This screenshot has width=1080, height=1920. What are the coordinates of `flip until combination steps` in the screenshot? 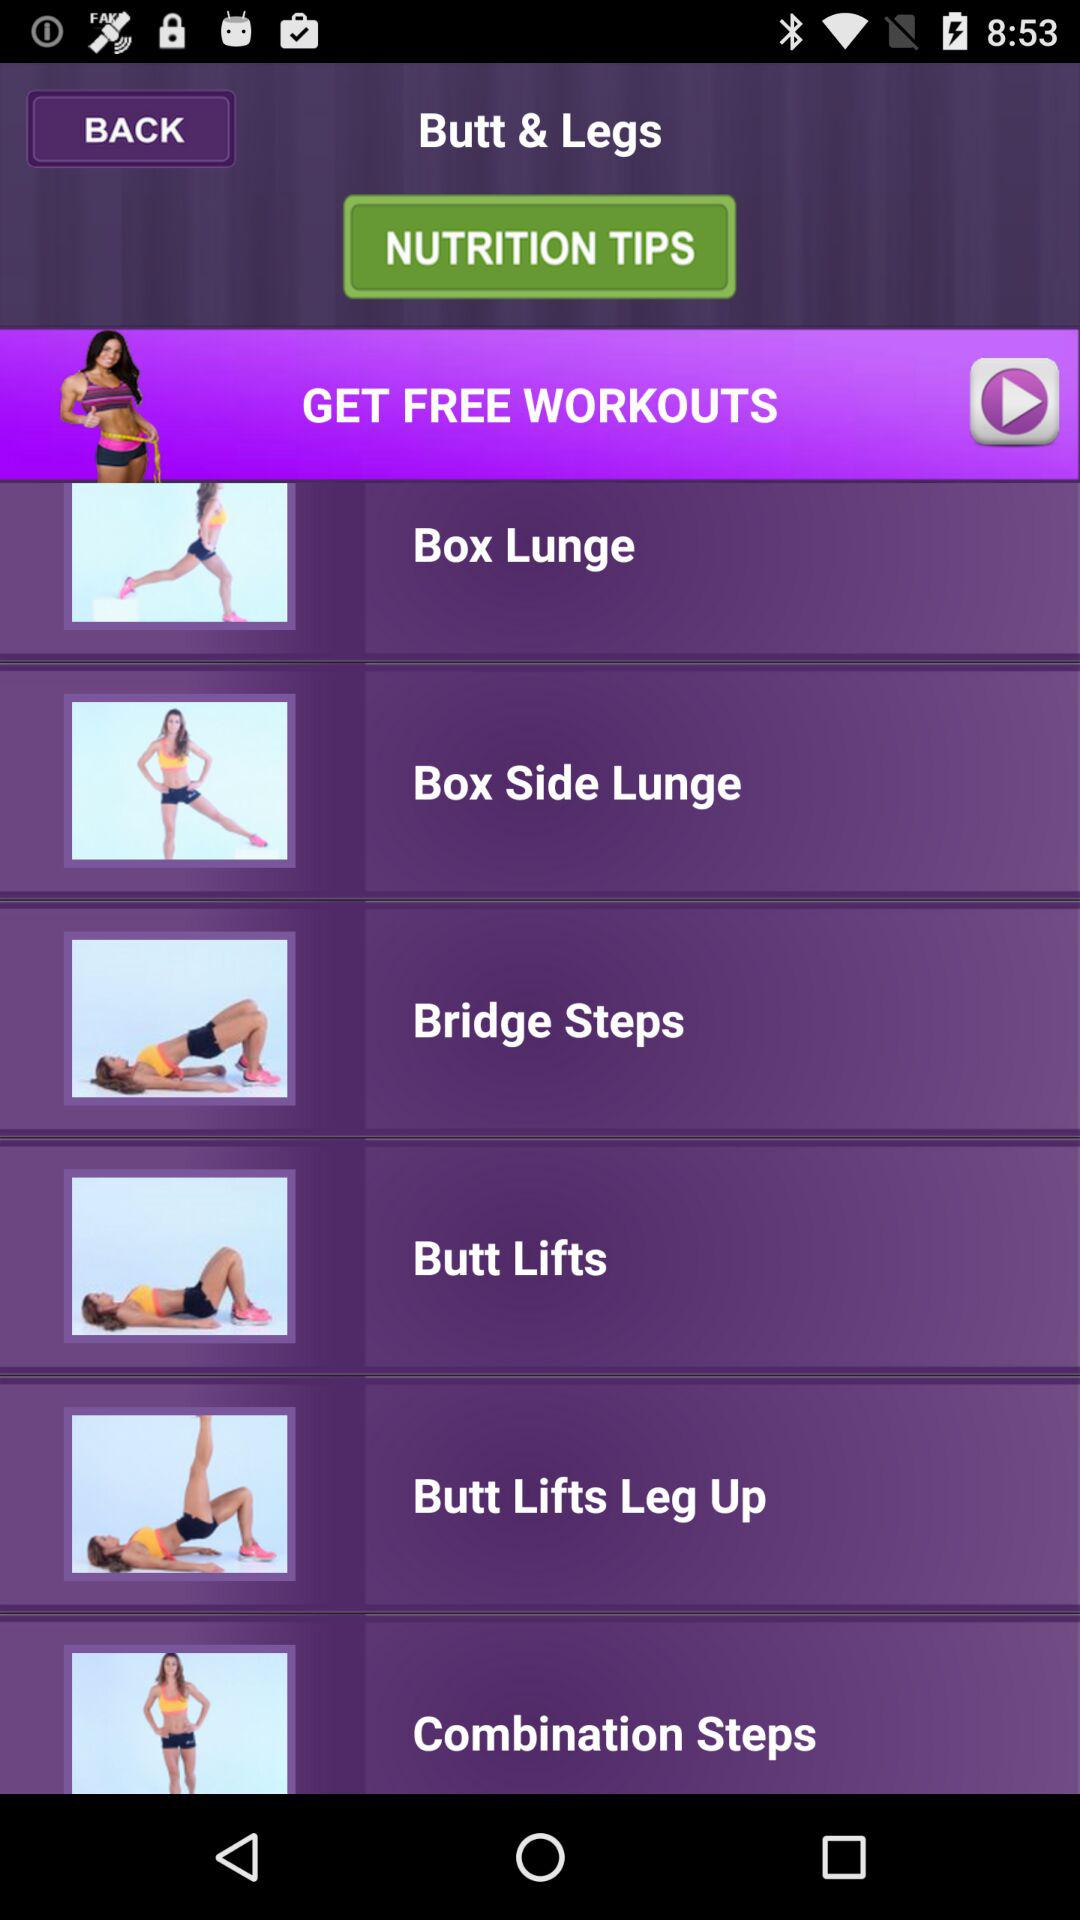 It's located at (614, 1732).